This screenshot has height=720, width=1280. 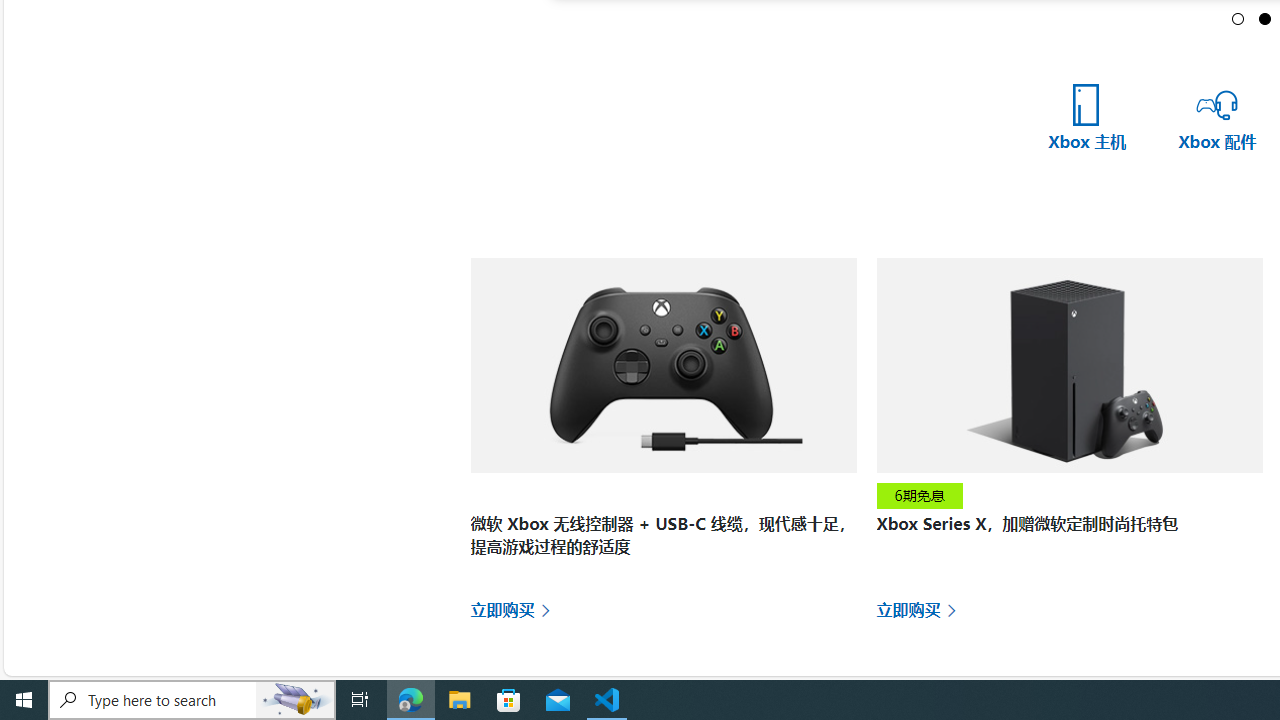 What do you see at coordinates (1265, 18) in the screenshot?
I see `Go to slide 2` at bounding box center [1265, 18].